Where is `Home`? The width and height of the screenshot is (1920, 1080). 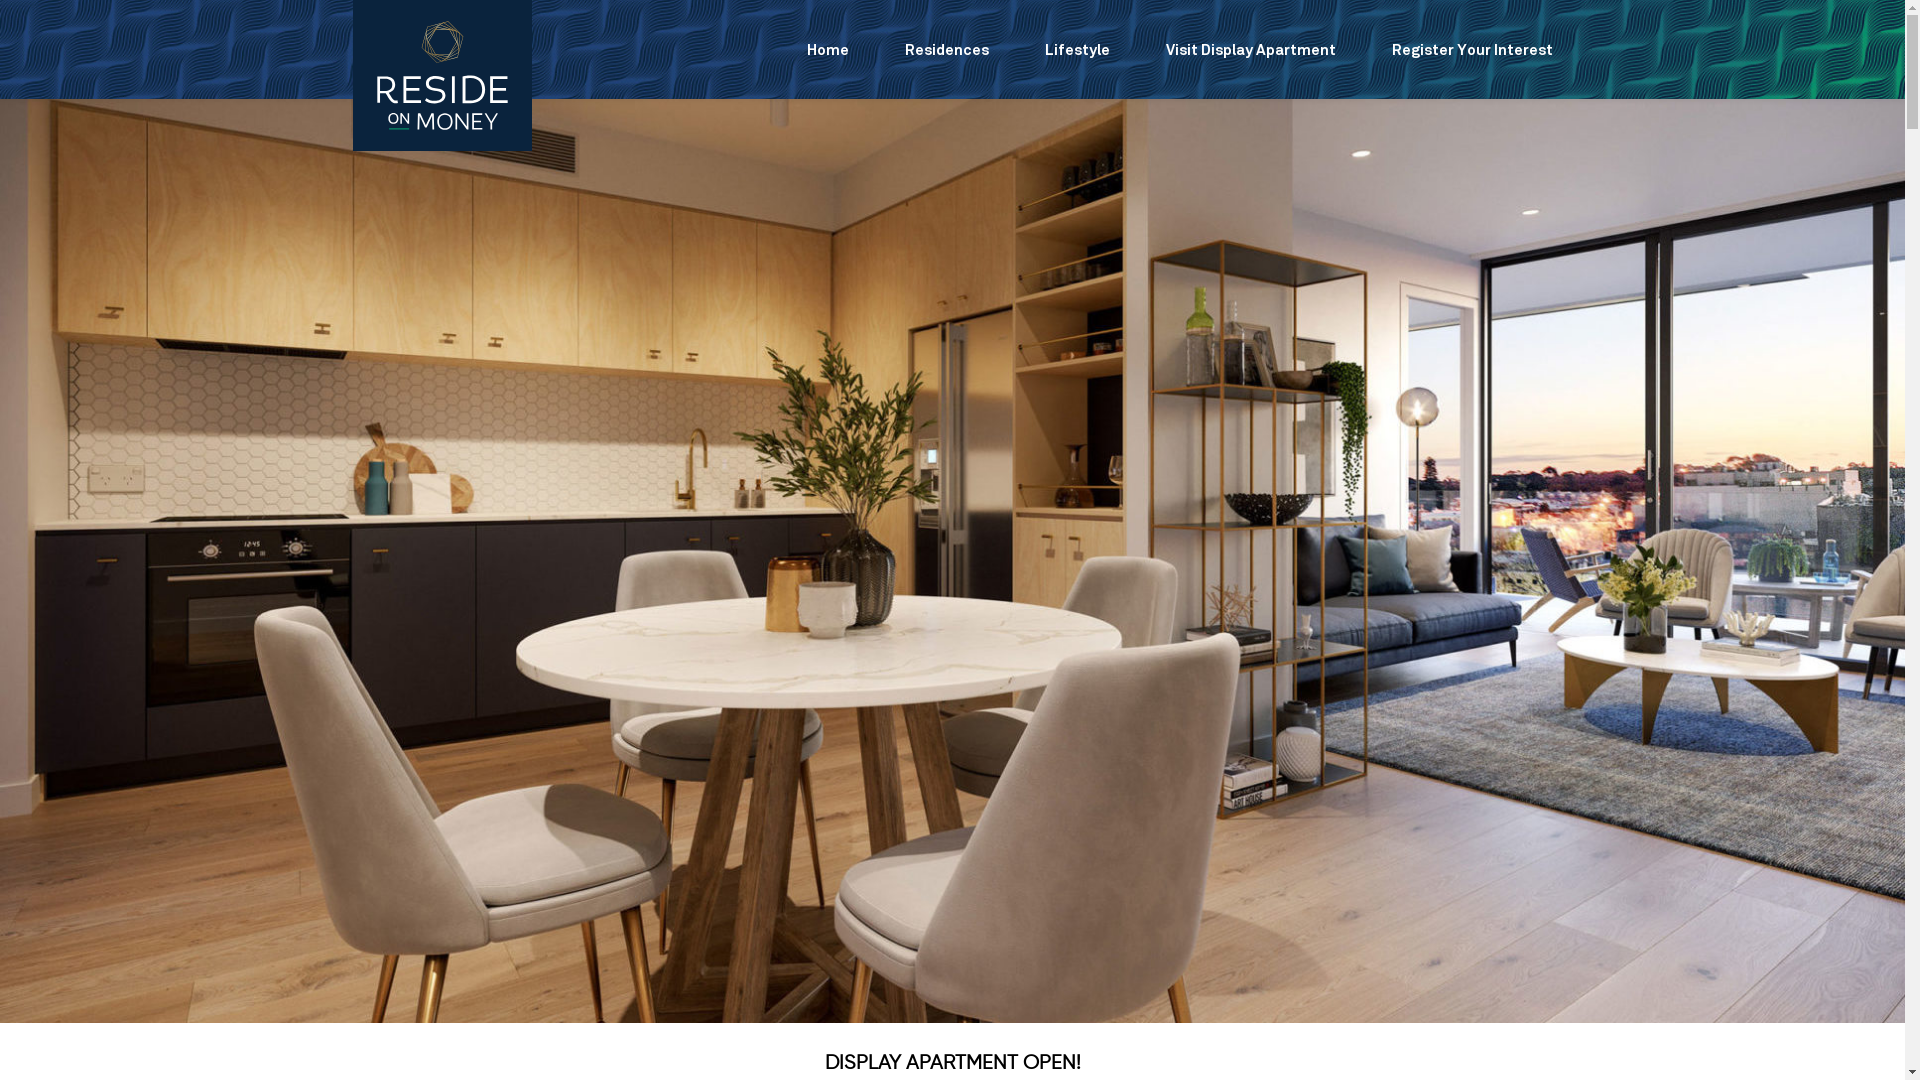
Home is located at coordinates (827, 50).